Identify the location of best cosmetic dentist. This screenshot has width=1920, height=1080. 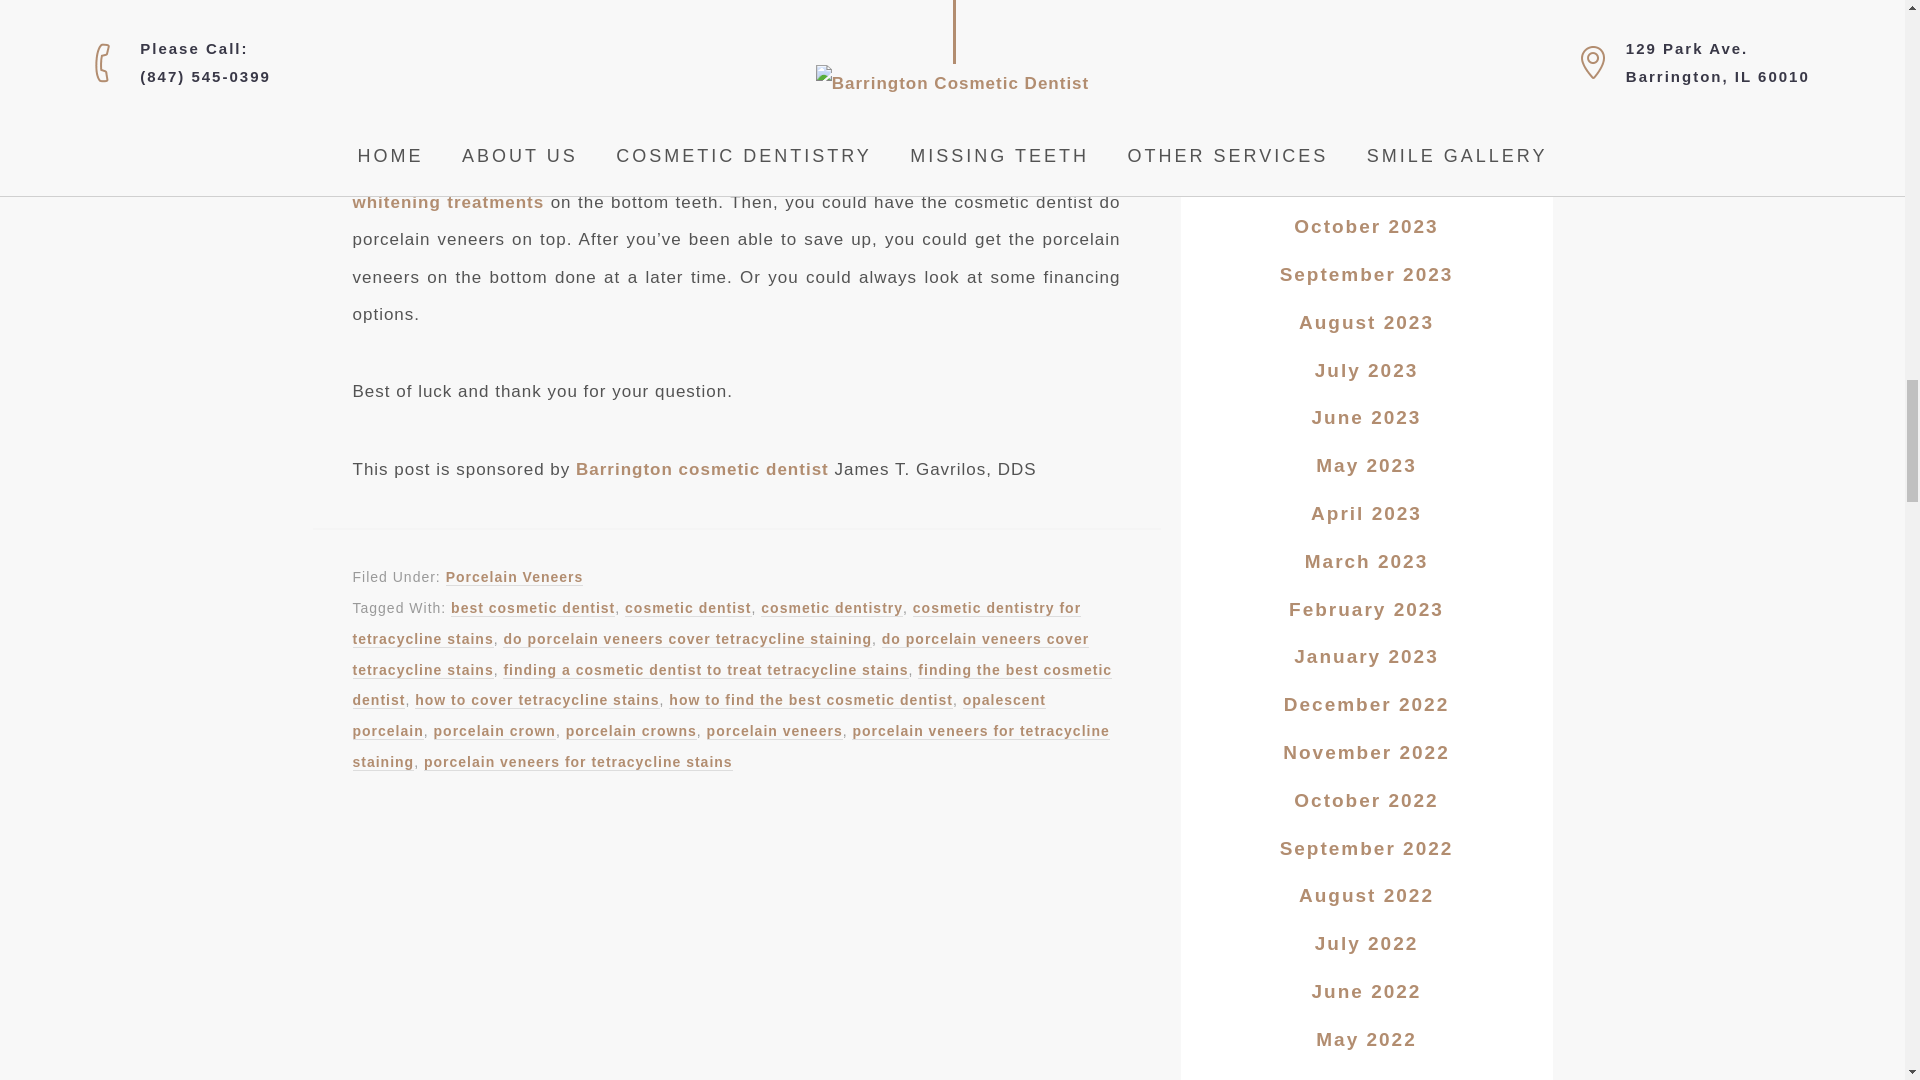
(532, 608).